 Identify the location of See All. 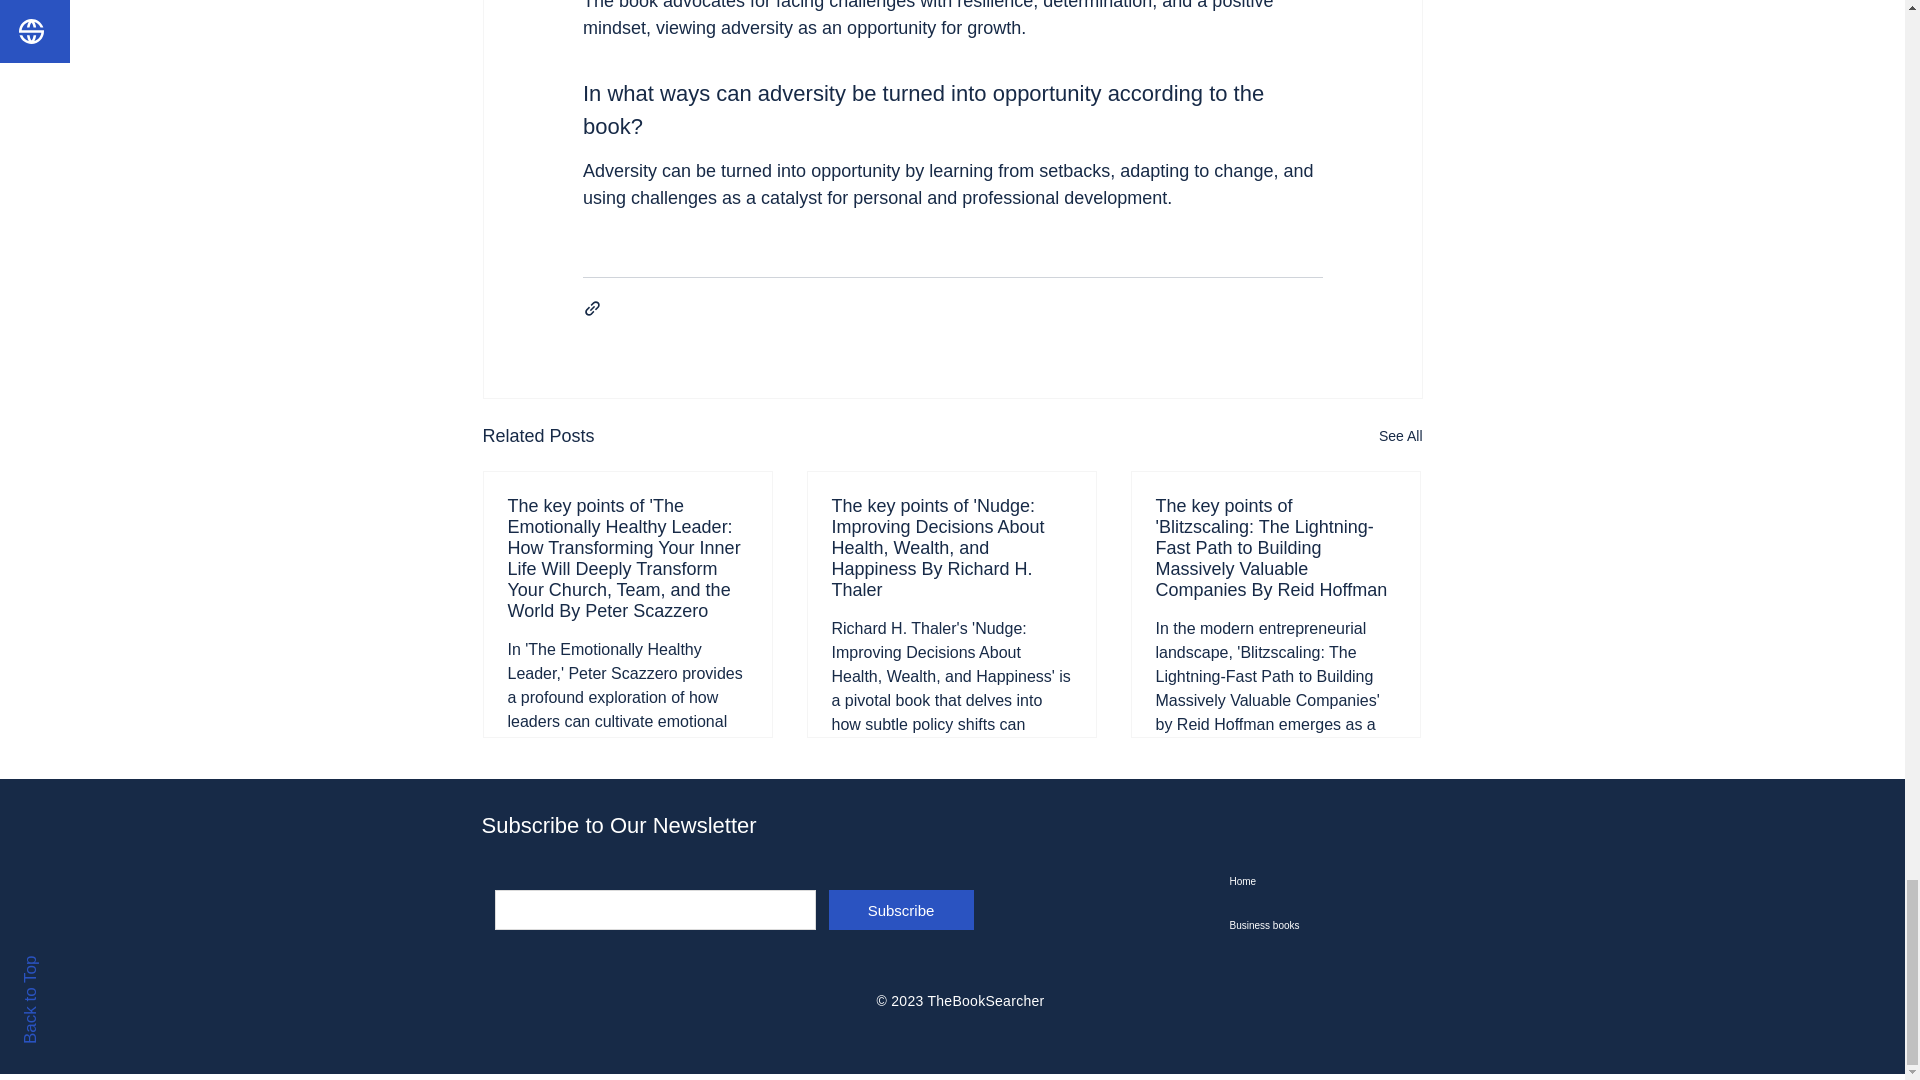
(1400, 436).